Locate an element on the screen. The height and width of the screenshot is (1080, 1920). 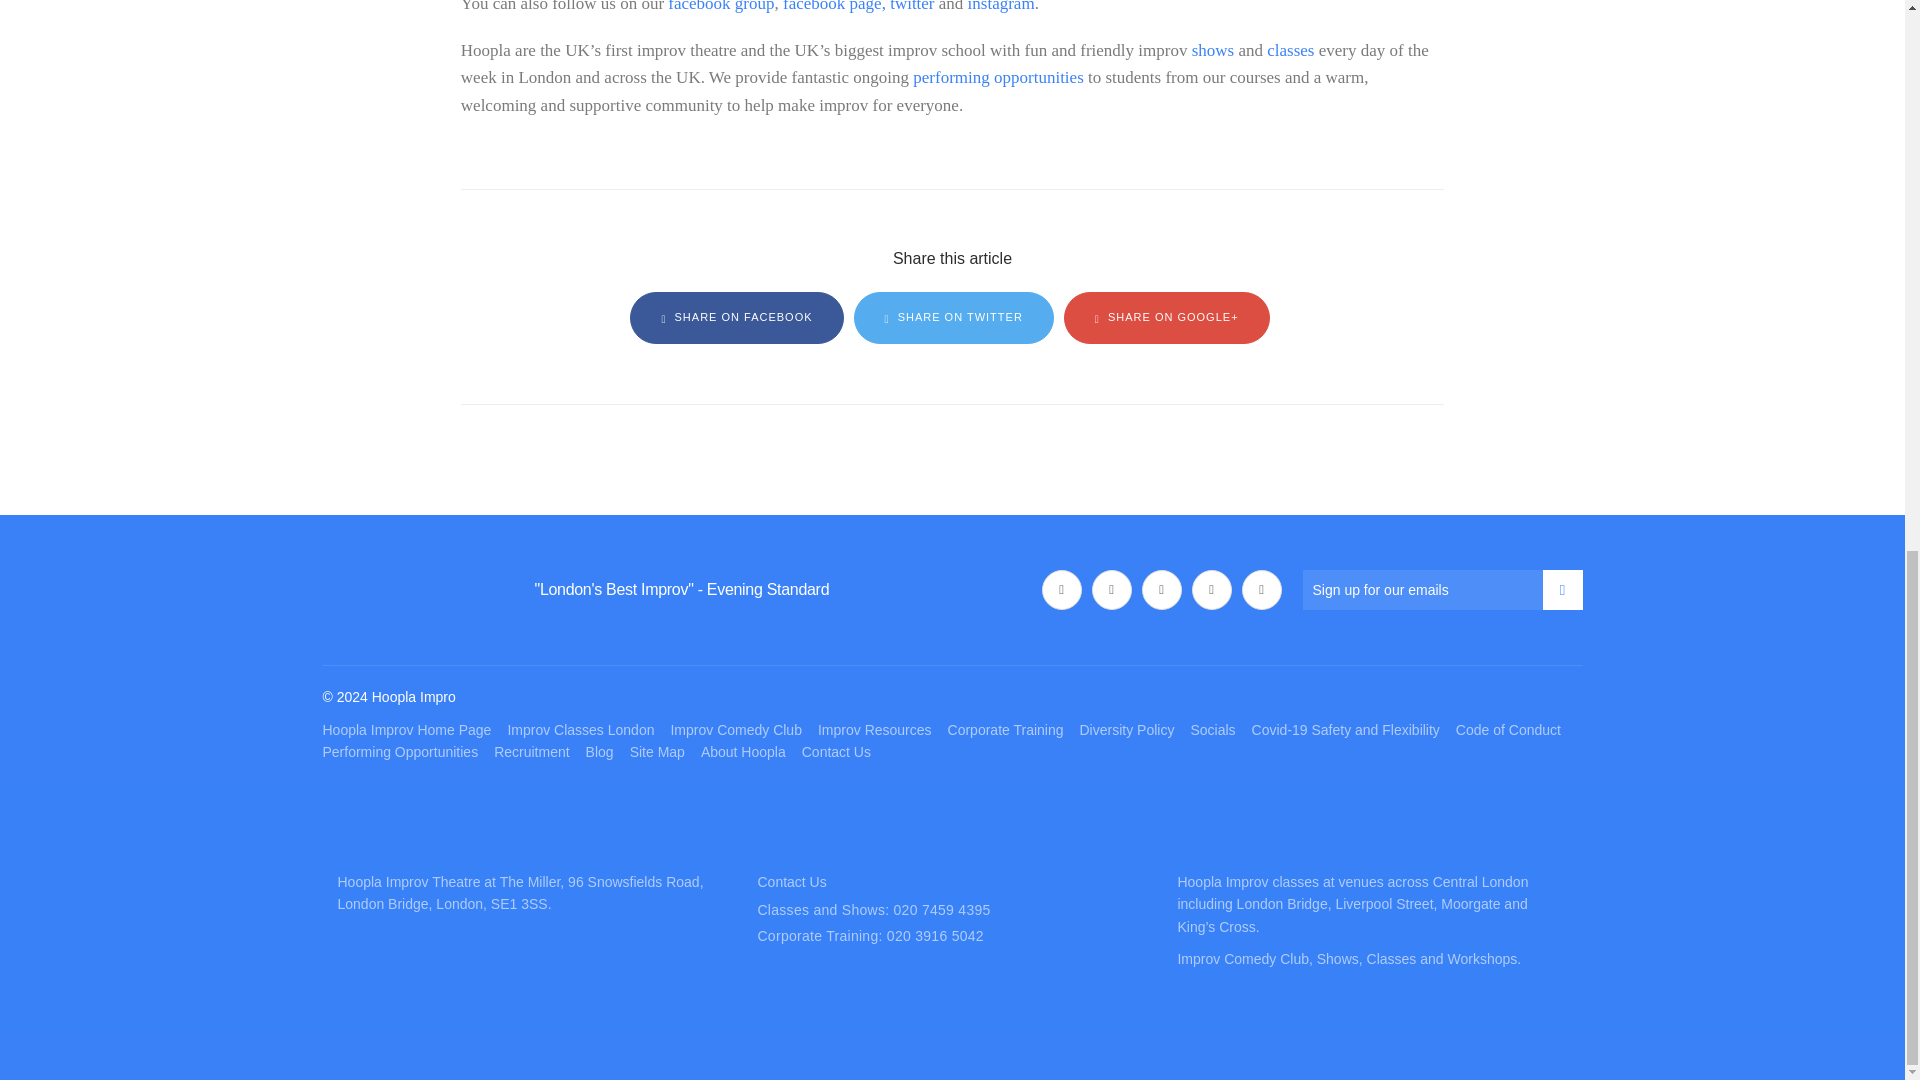
Corporate Training is located at coordinates (1006, 730).